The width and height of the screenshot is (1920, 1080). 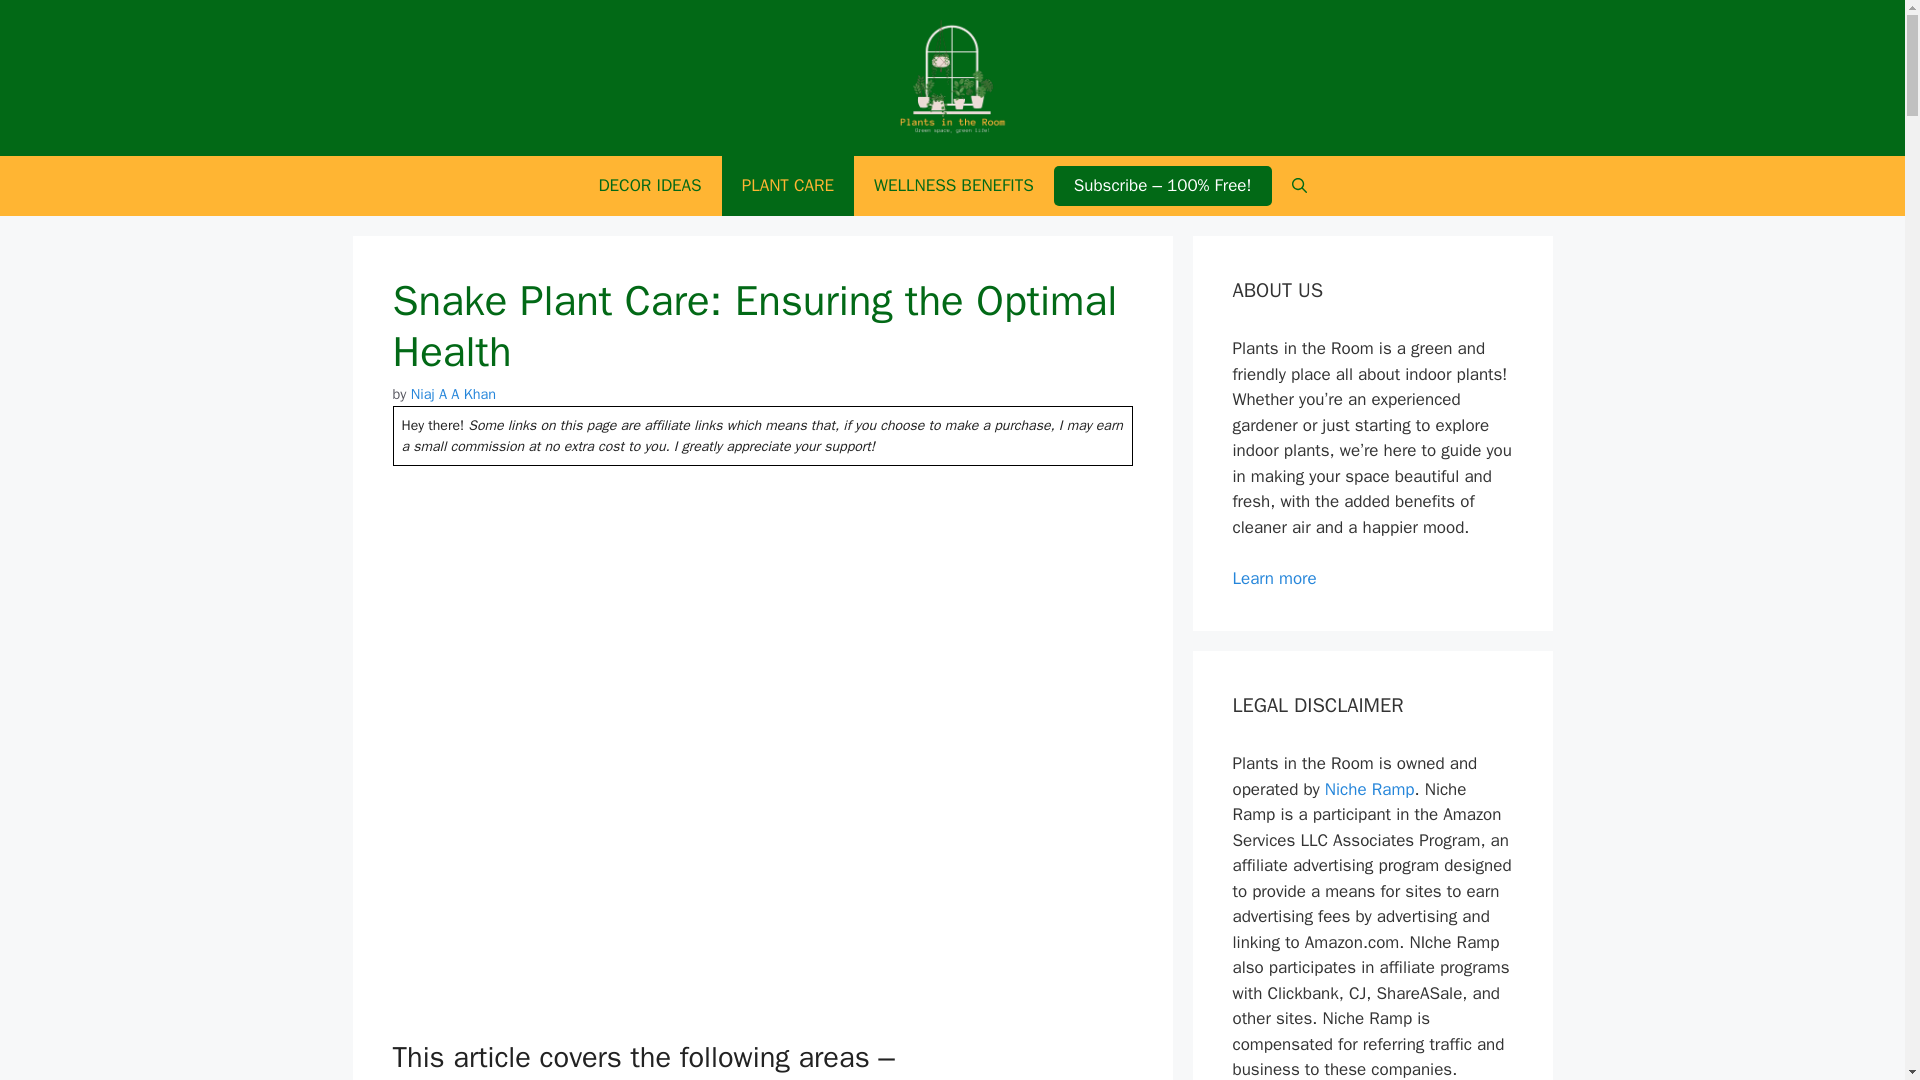 I want to click on PLANT CARE, so click(x=788, y=186).